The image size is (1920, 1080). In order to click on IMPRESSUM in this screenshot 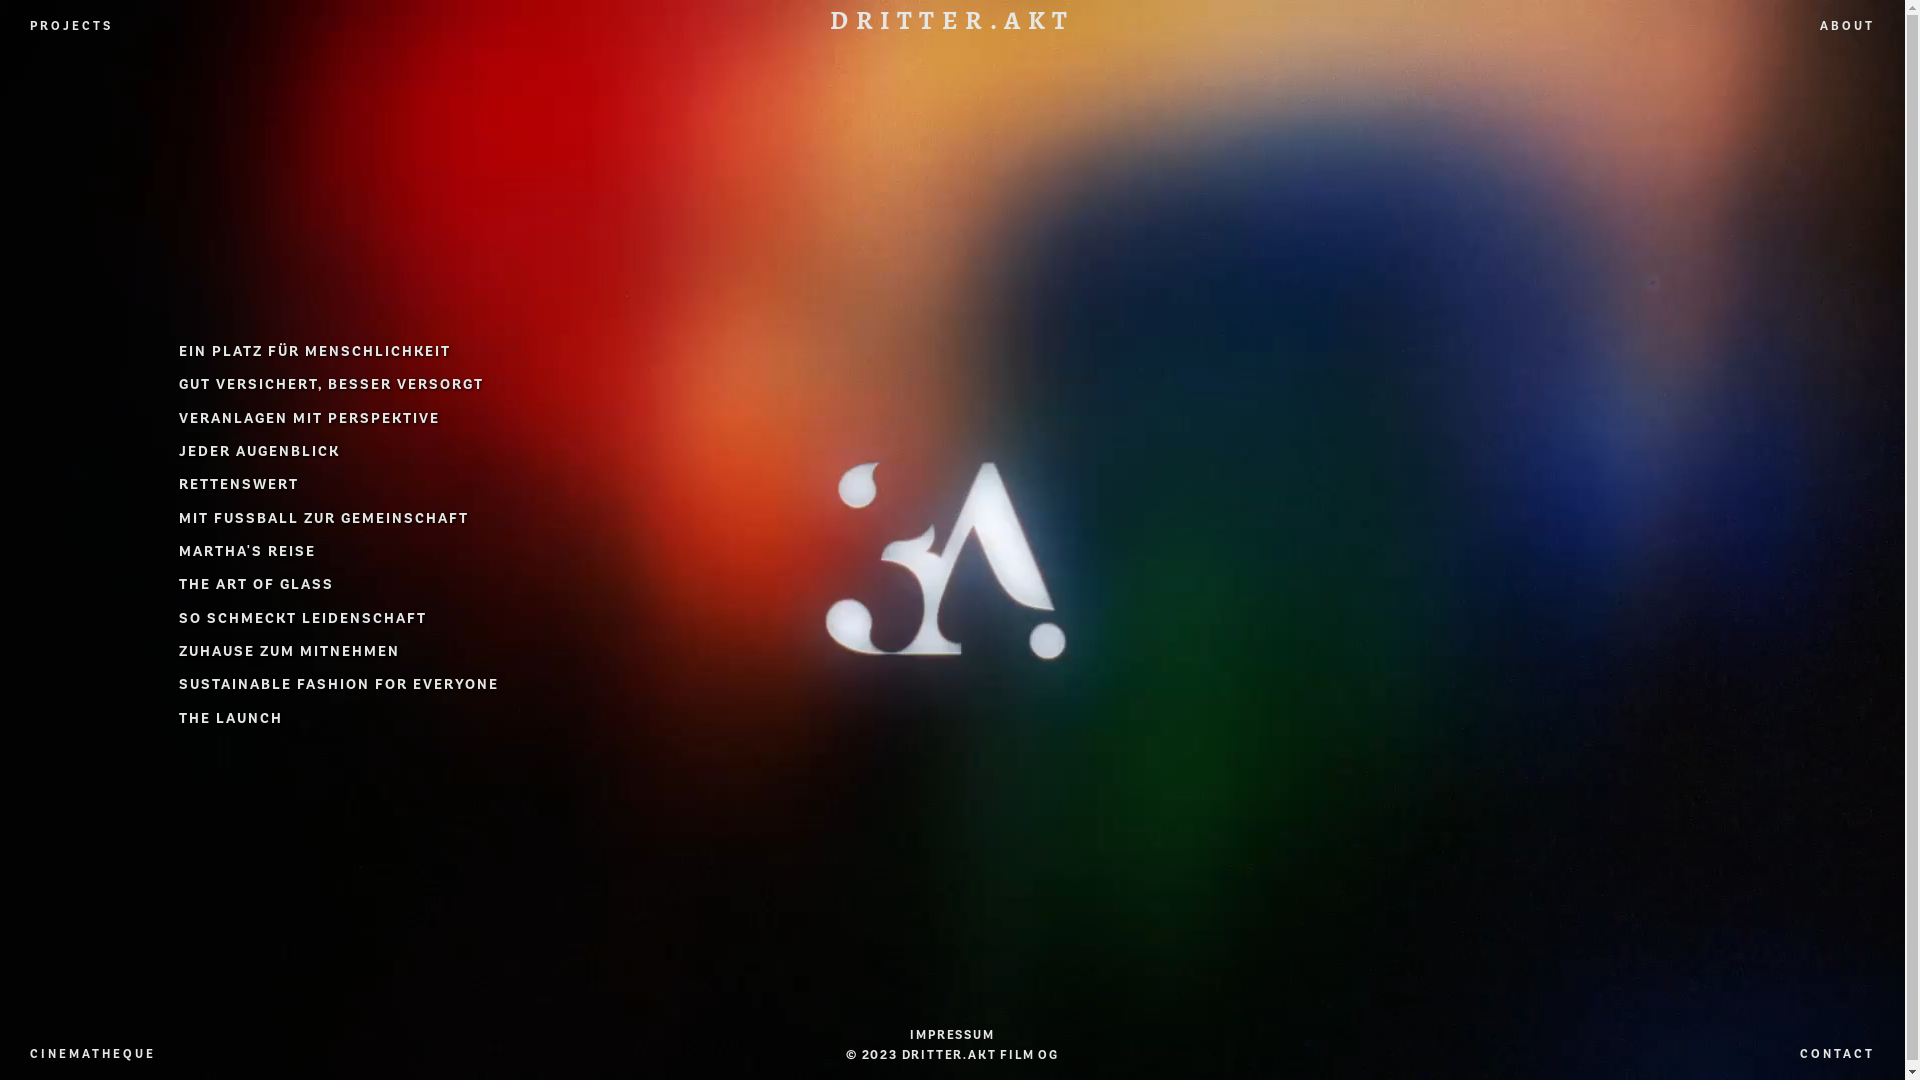, I will do `click(952, 1035)`.